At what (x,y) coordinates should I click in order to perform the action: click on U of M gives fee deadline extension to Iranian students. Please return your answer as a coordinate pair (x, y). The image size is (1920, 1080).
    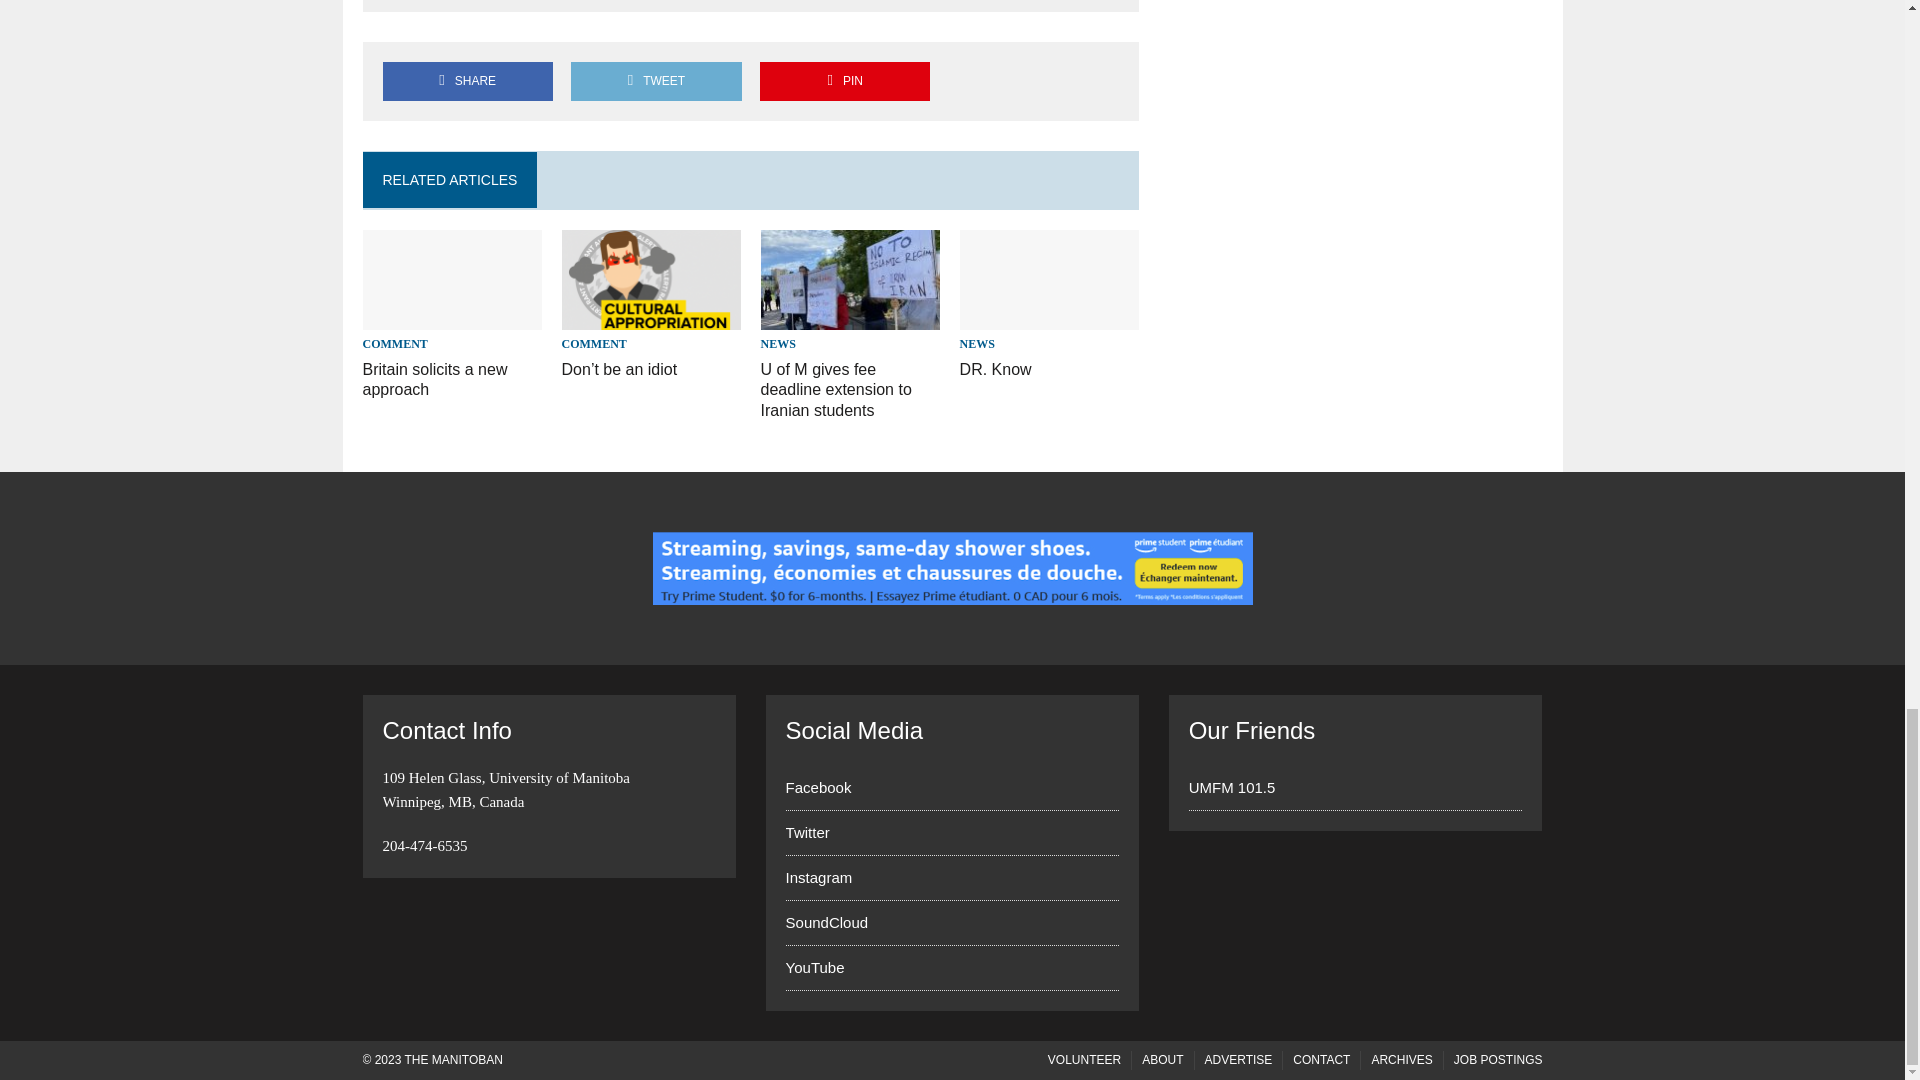
    Looking at the image, I should click on (850, 317).